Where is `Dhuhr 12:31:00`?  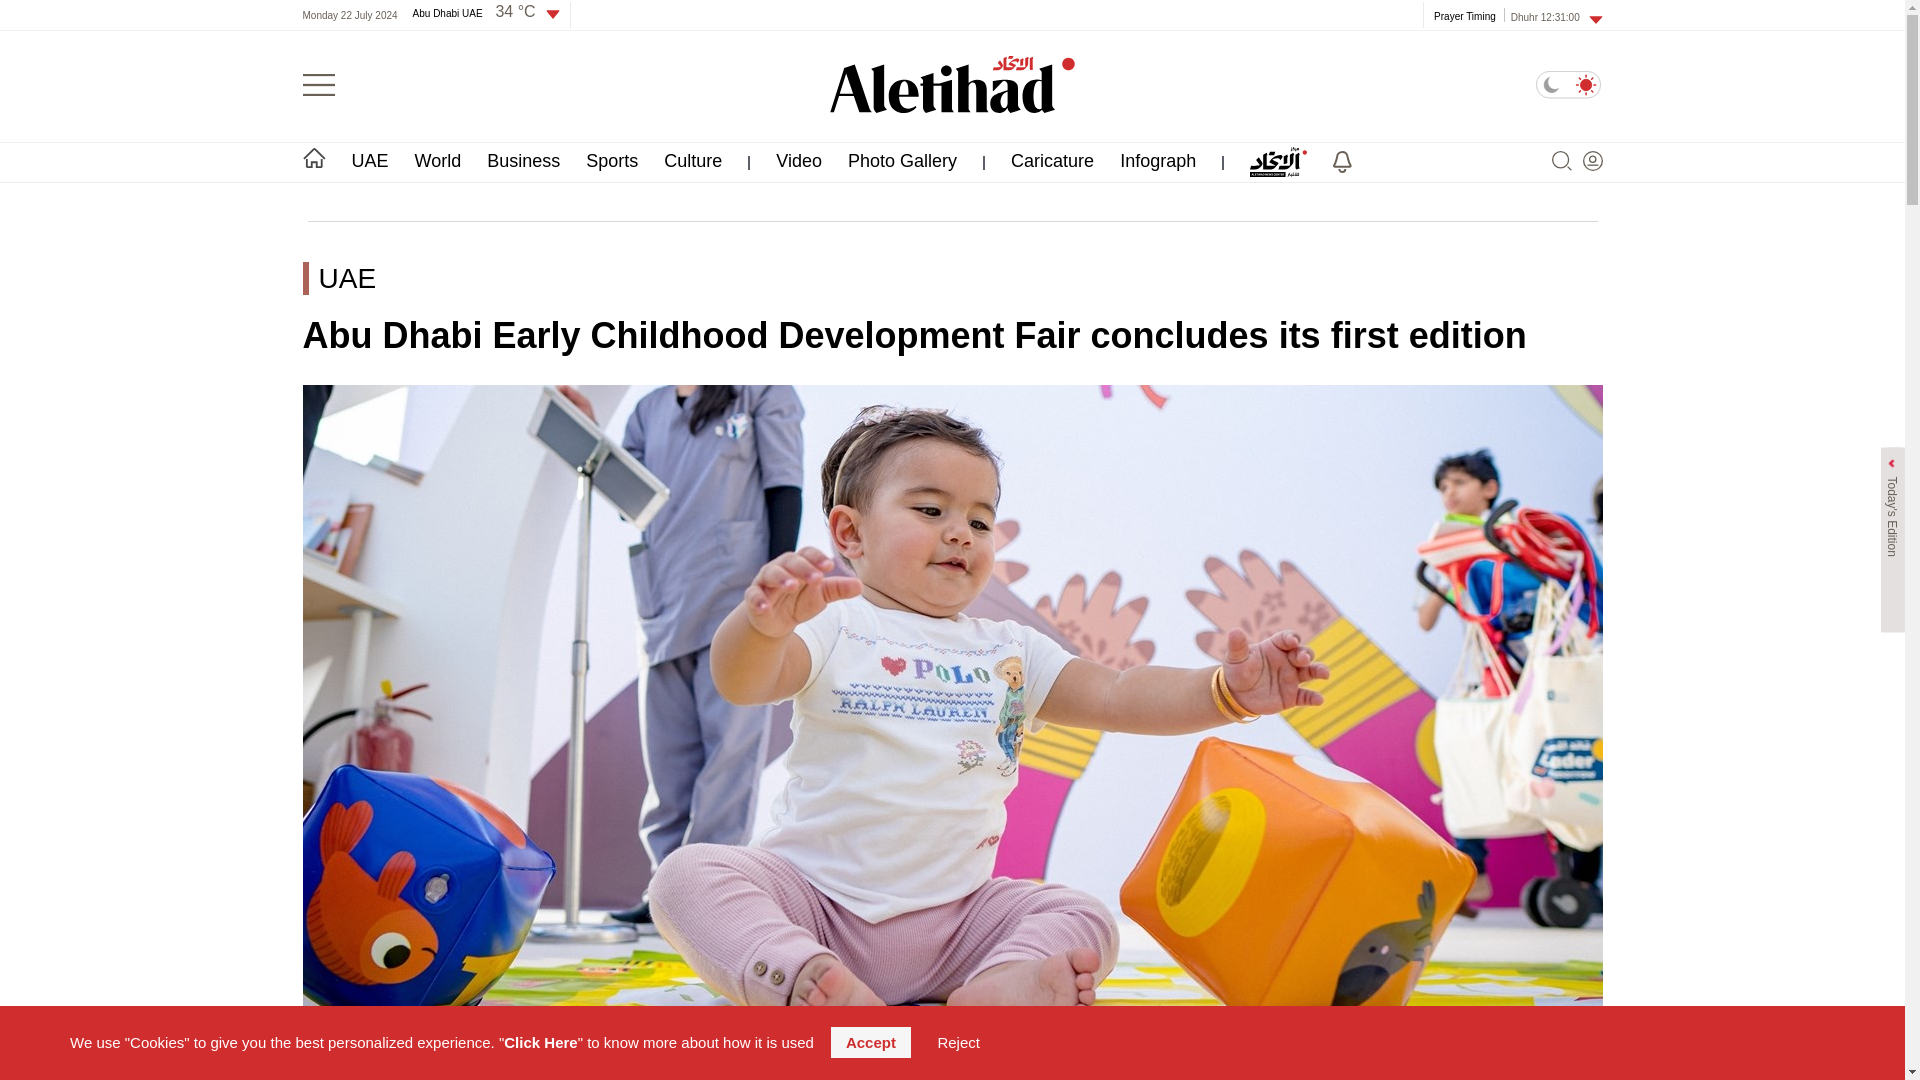
Dhuhr 12:31:00 is located at coordinates (1557, 16).